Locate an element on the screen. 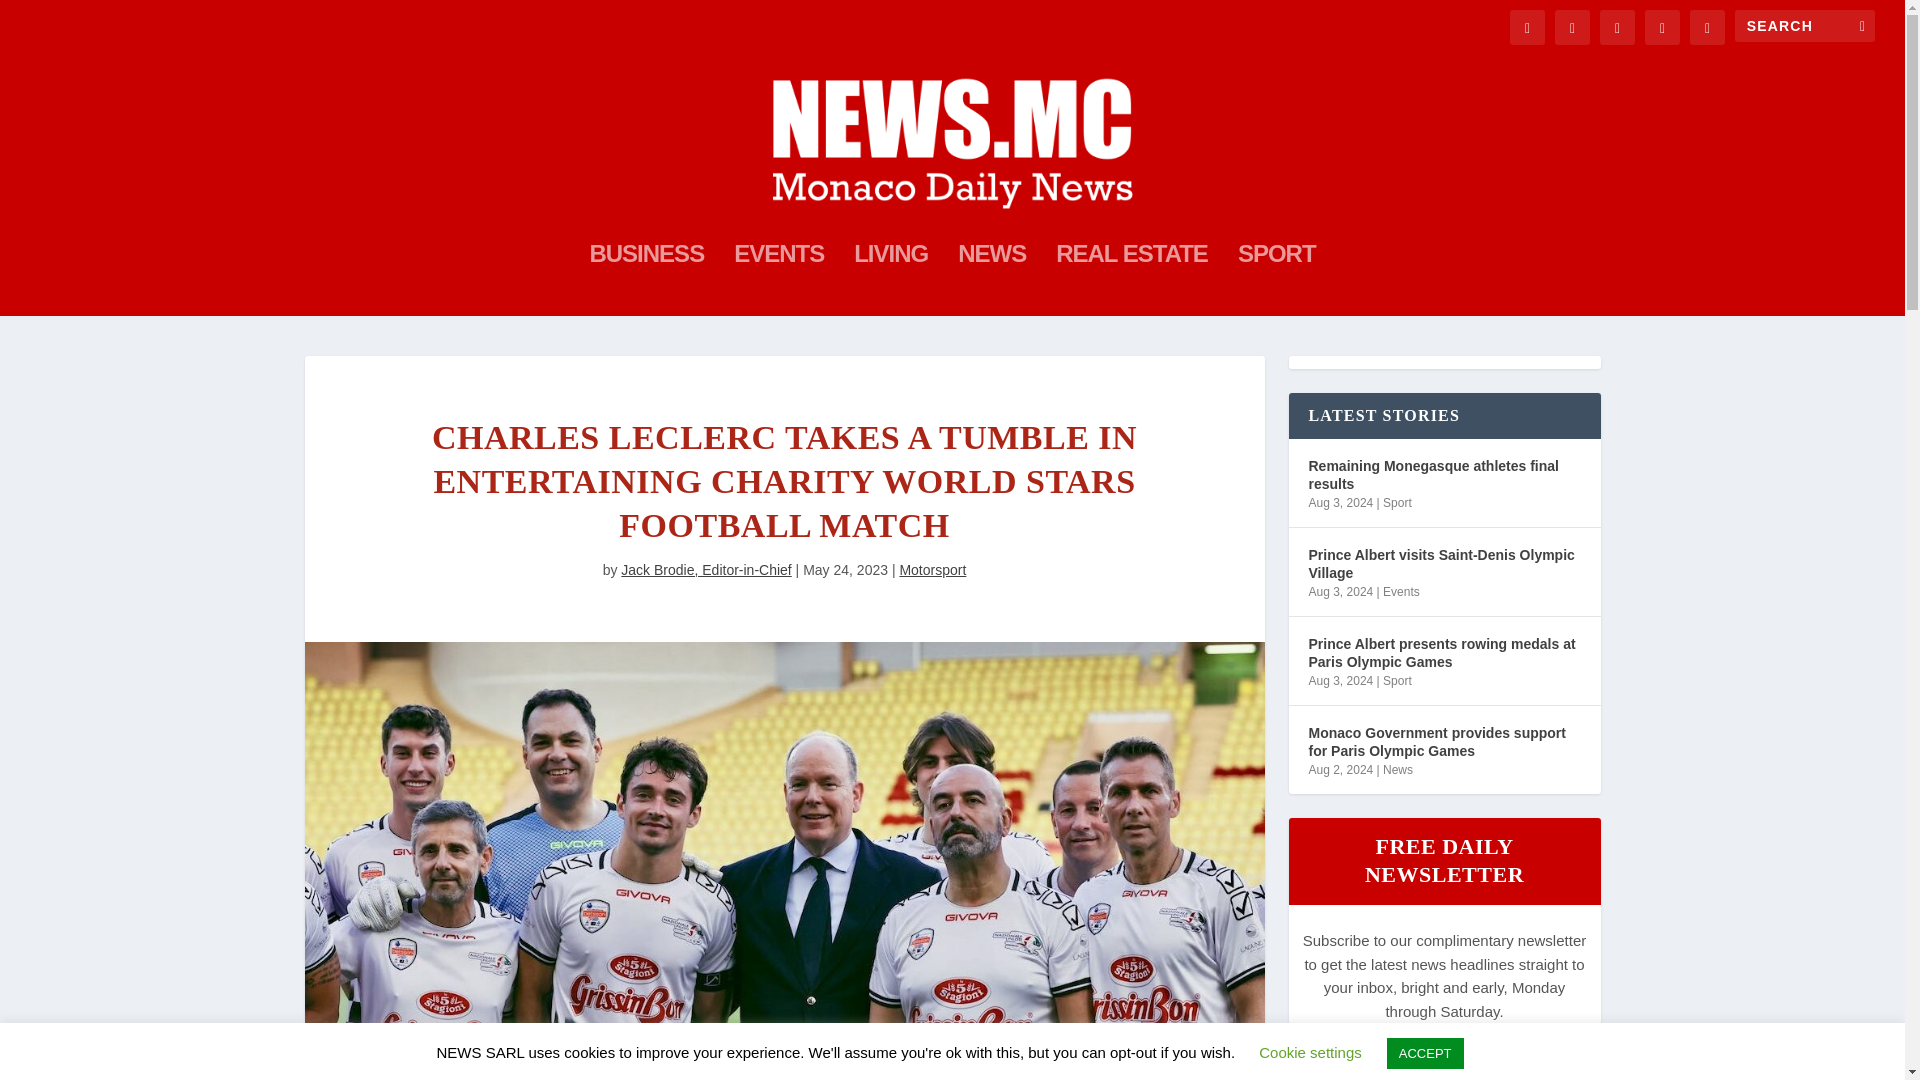  SPORT is located at coordinates (1276, 281).